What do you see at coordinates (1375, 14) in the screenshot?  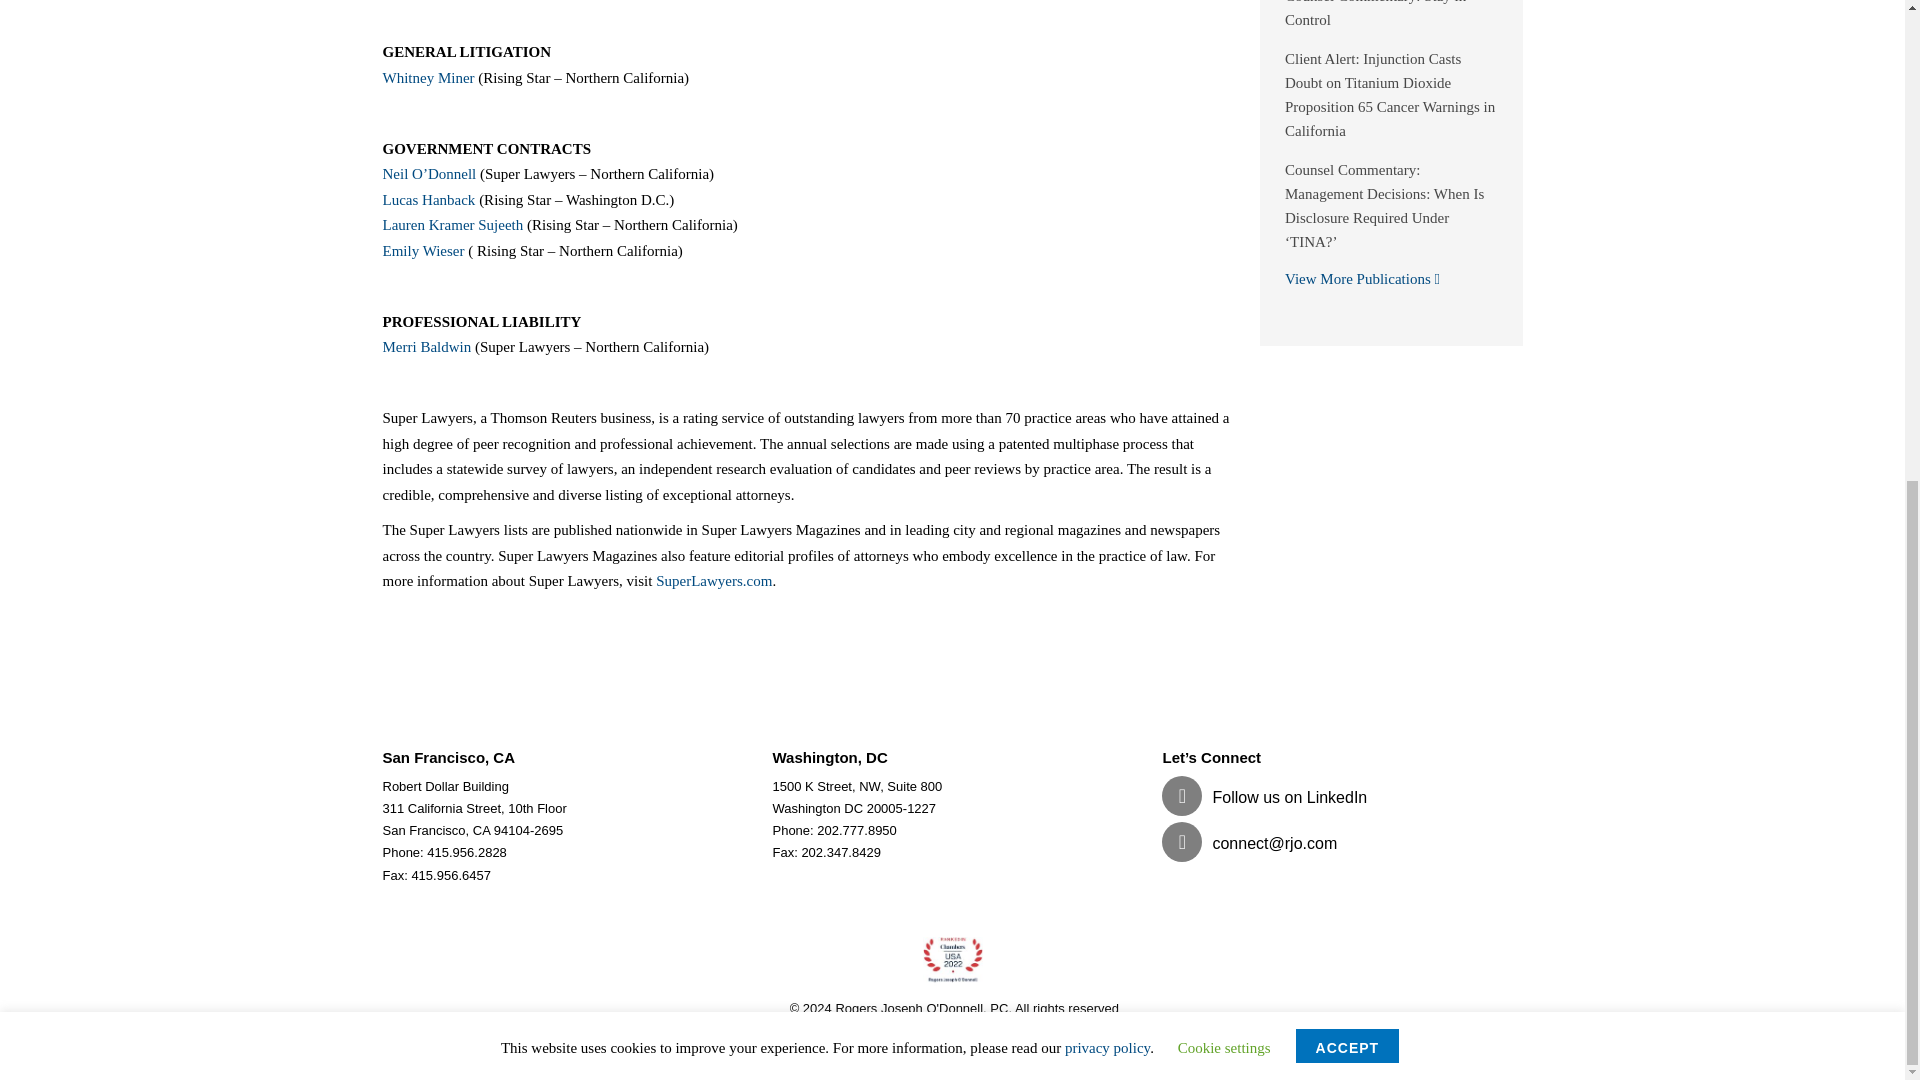 I see `Counsel Commentary: Stay in Control` at bounding box center [1375, 14].